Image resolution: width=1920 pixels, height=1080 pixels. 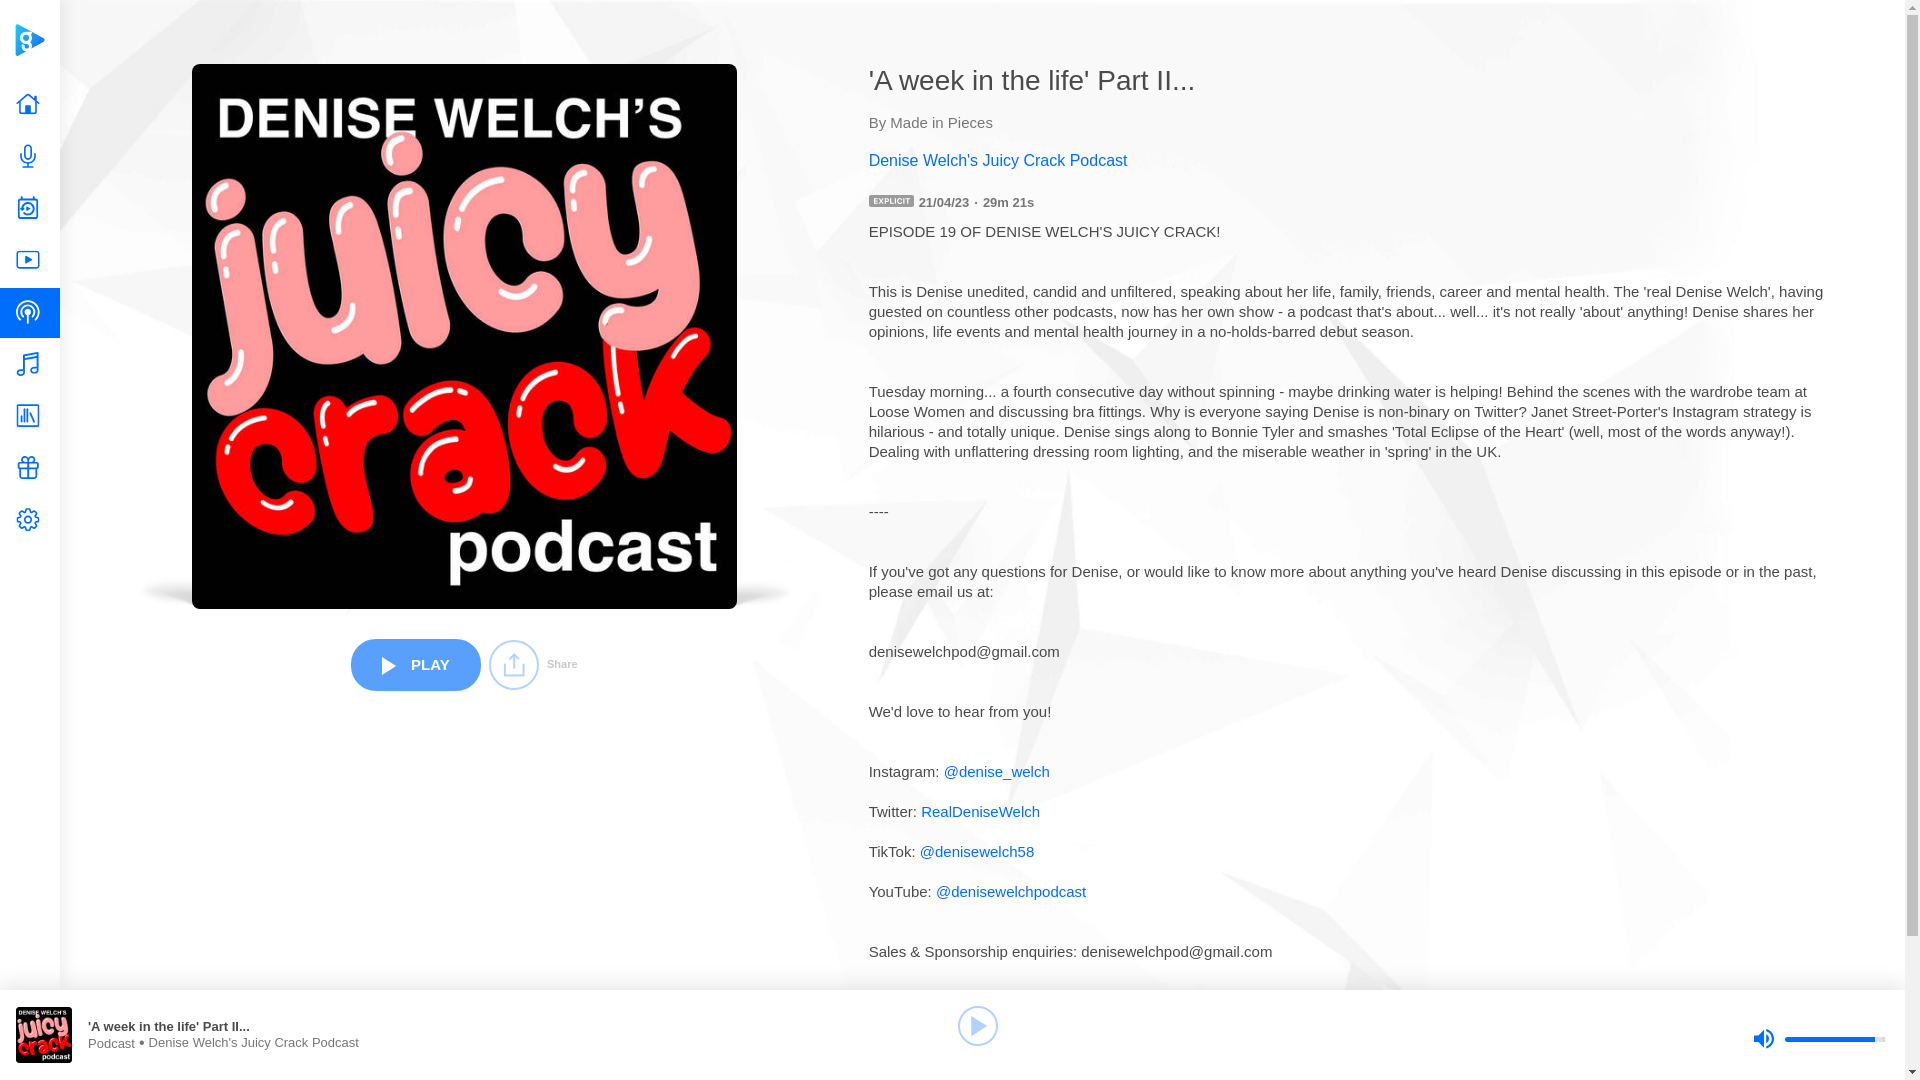 What do you see at coordinates (978, 1026) in the screenshot?
I see `Play` at bounding box center [978, 1026].